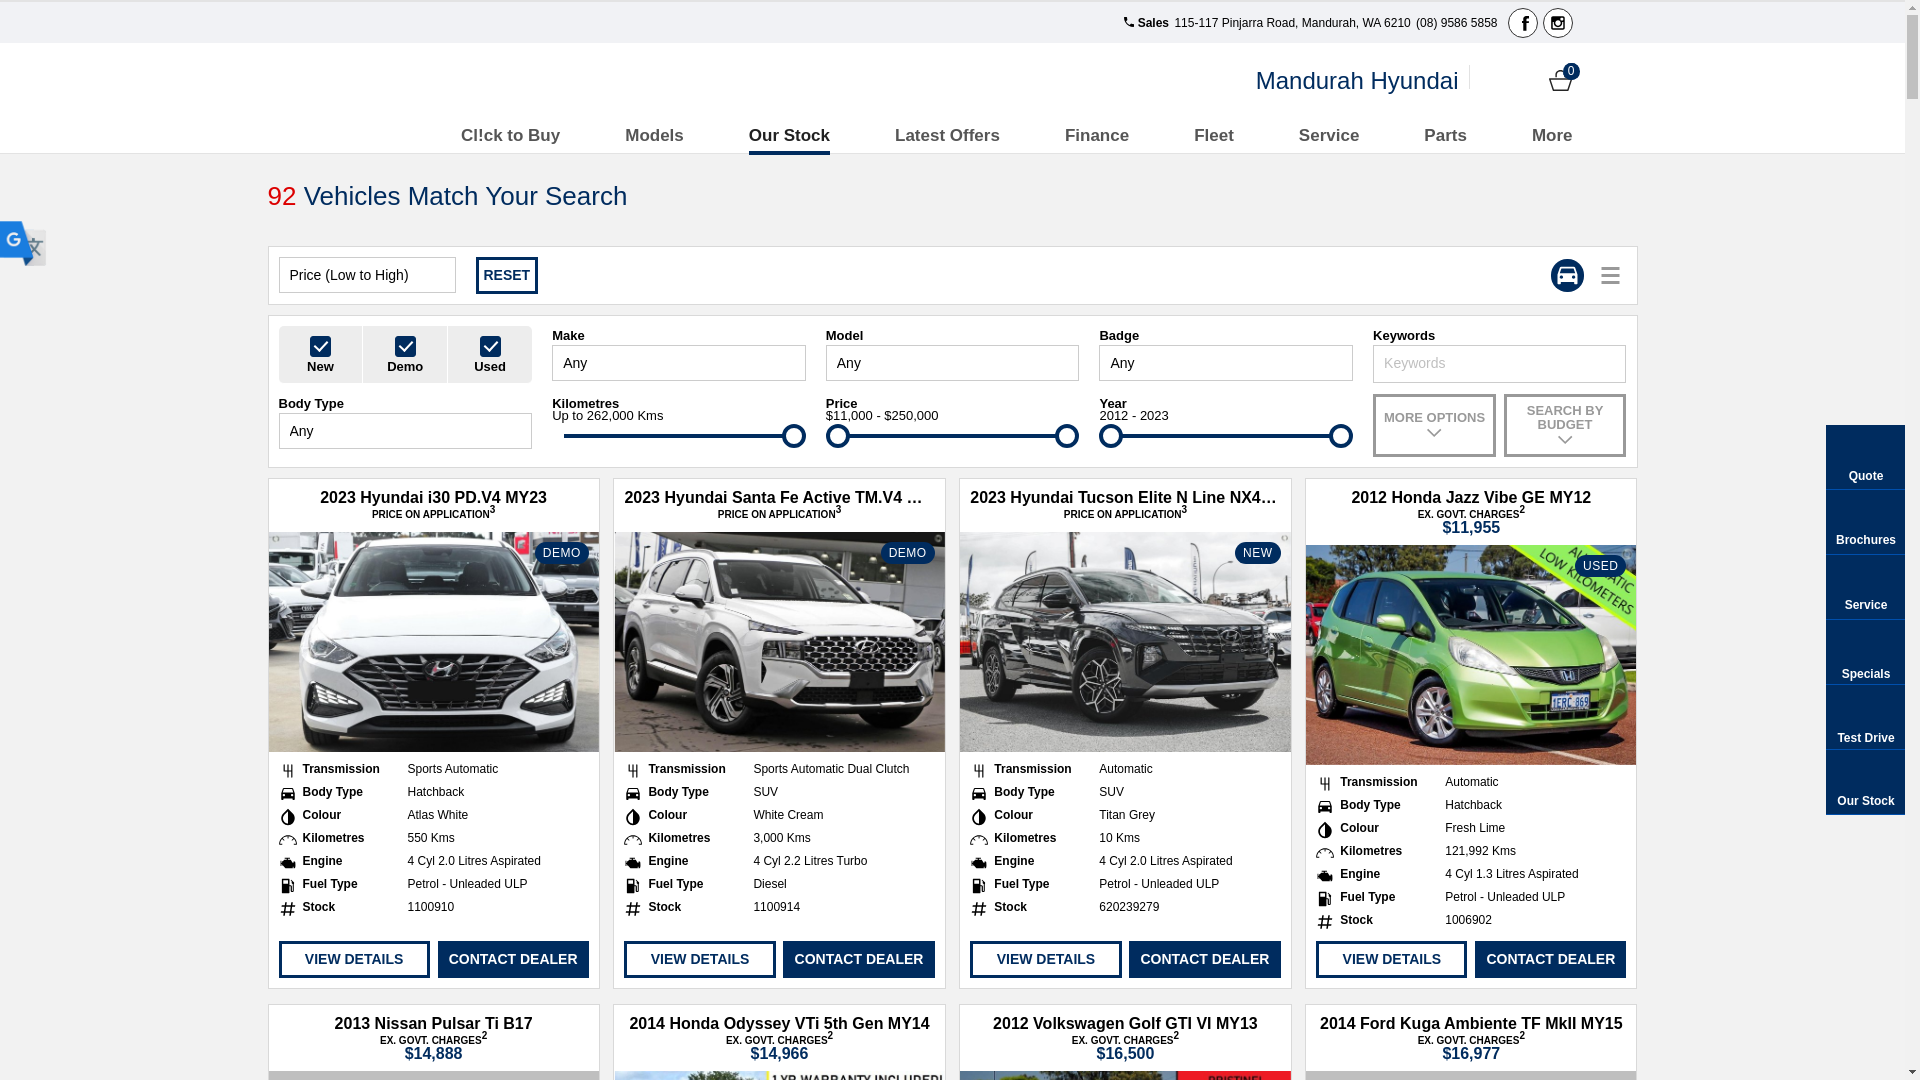 This screenshot has height=1080, width=1920. I want to click on NEW, so click(1125, 642).